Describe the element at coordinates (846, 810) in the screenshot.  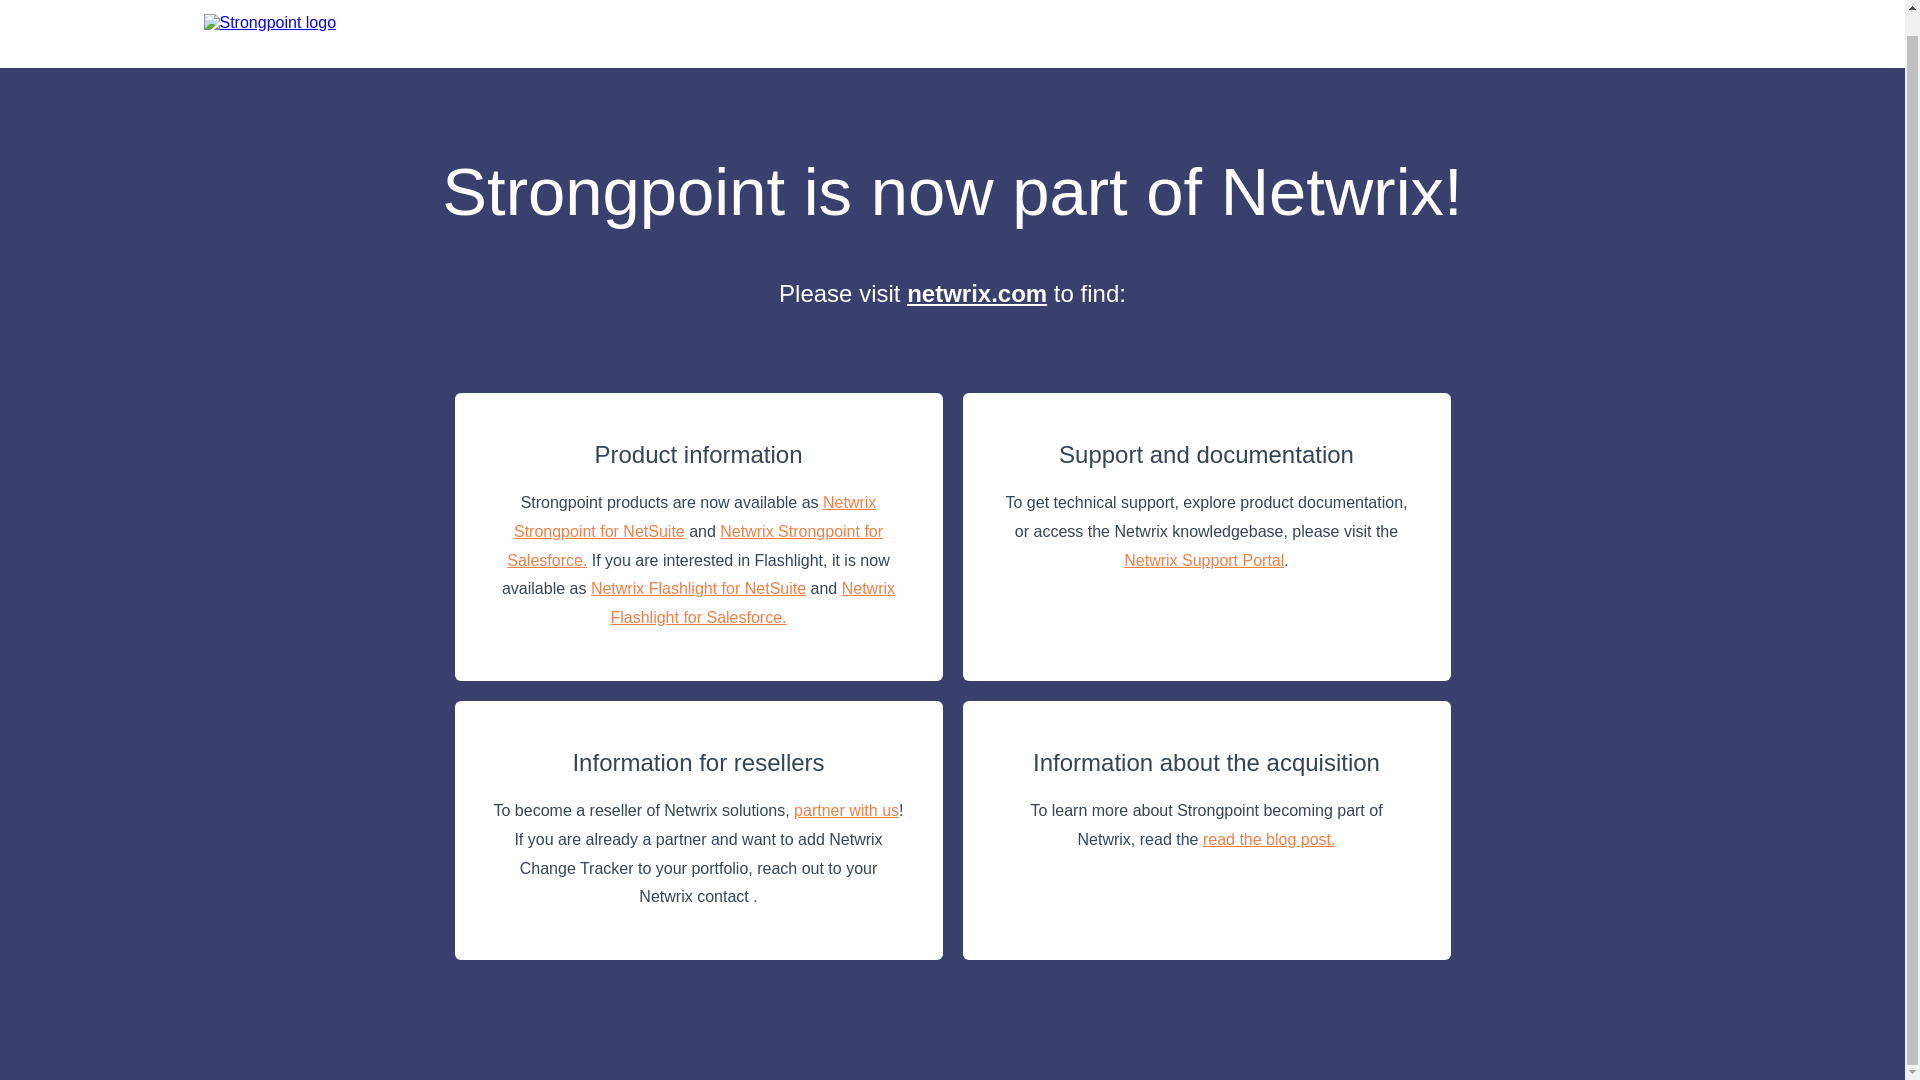
I see `partner with us` at that location.